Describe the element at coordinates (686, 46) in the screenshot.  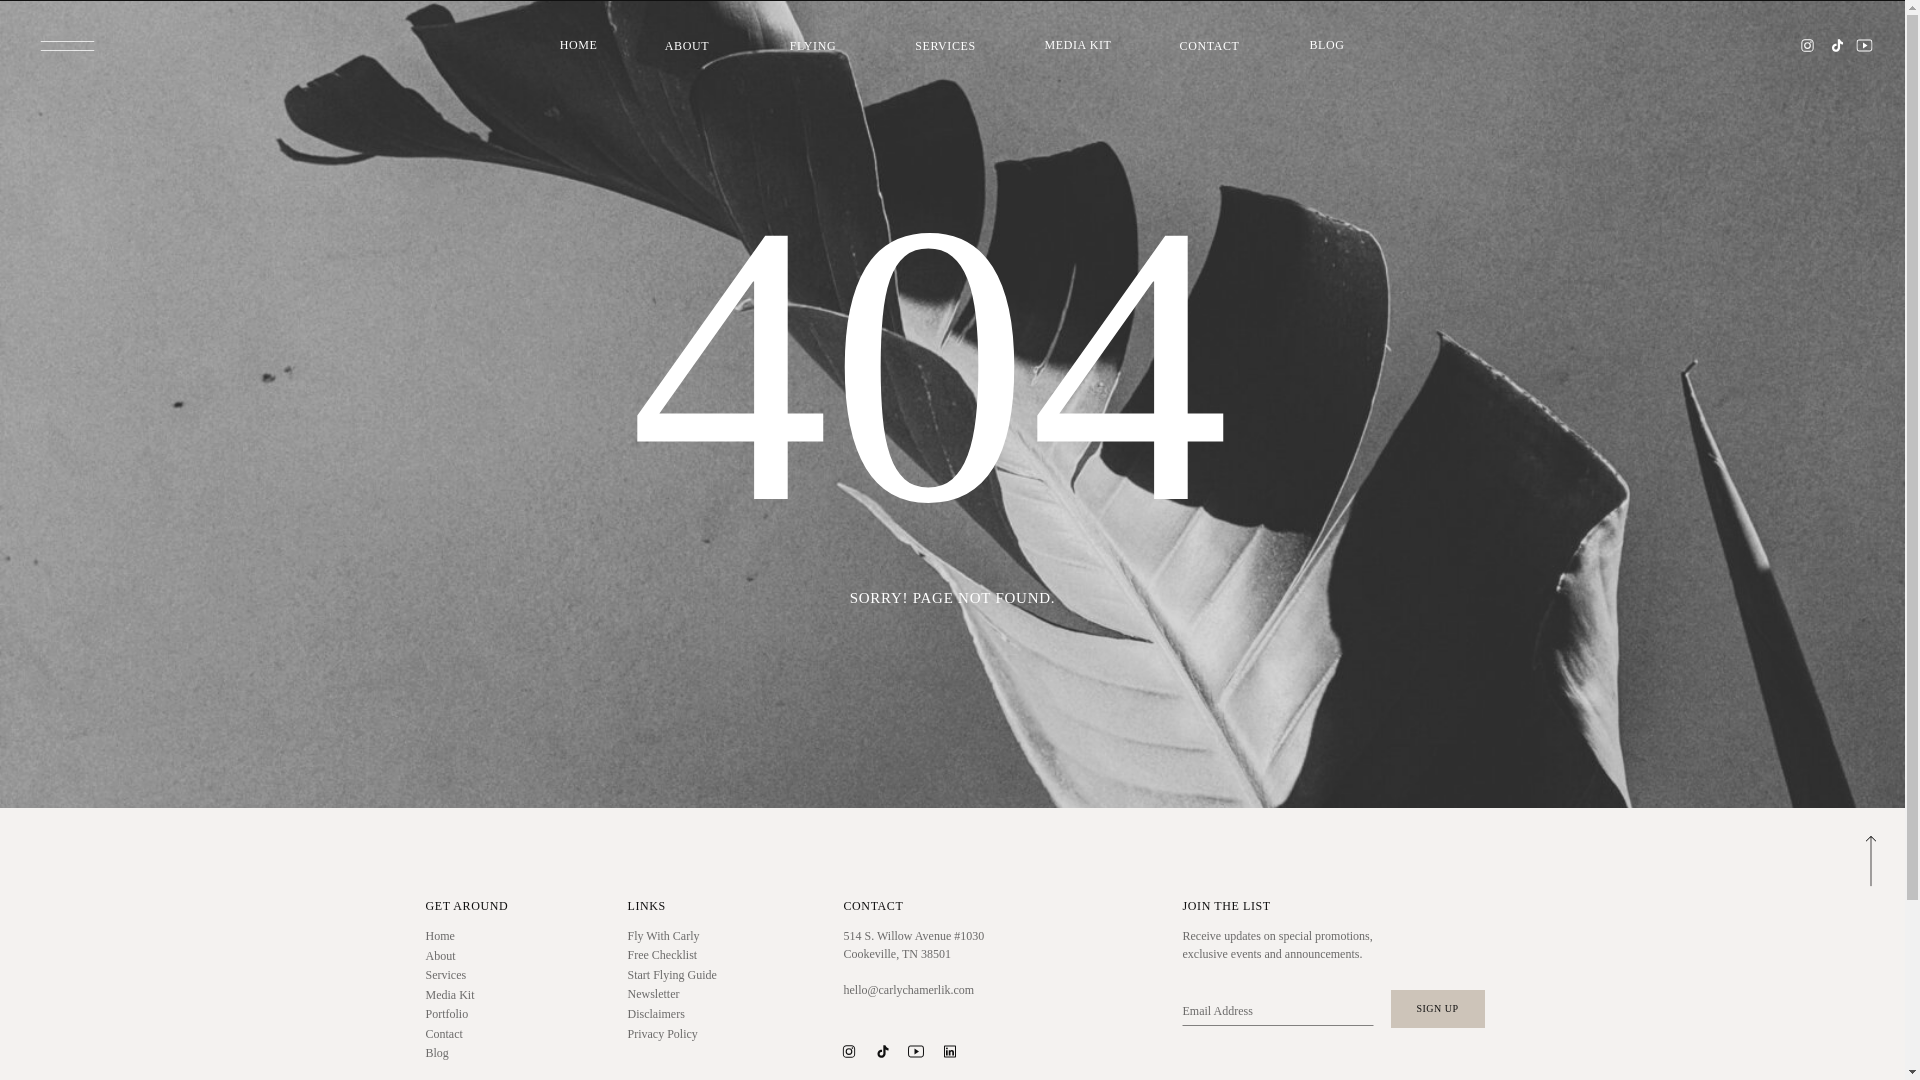
I see `ABOUT` at that location.